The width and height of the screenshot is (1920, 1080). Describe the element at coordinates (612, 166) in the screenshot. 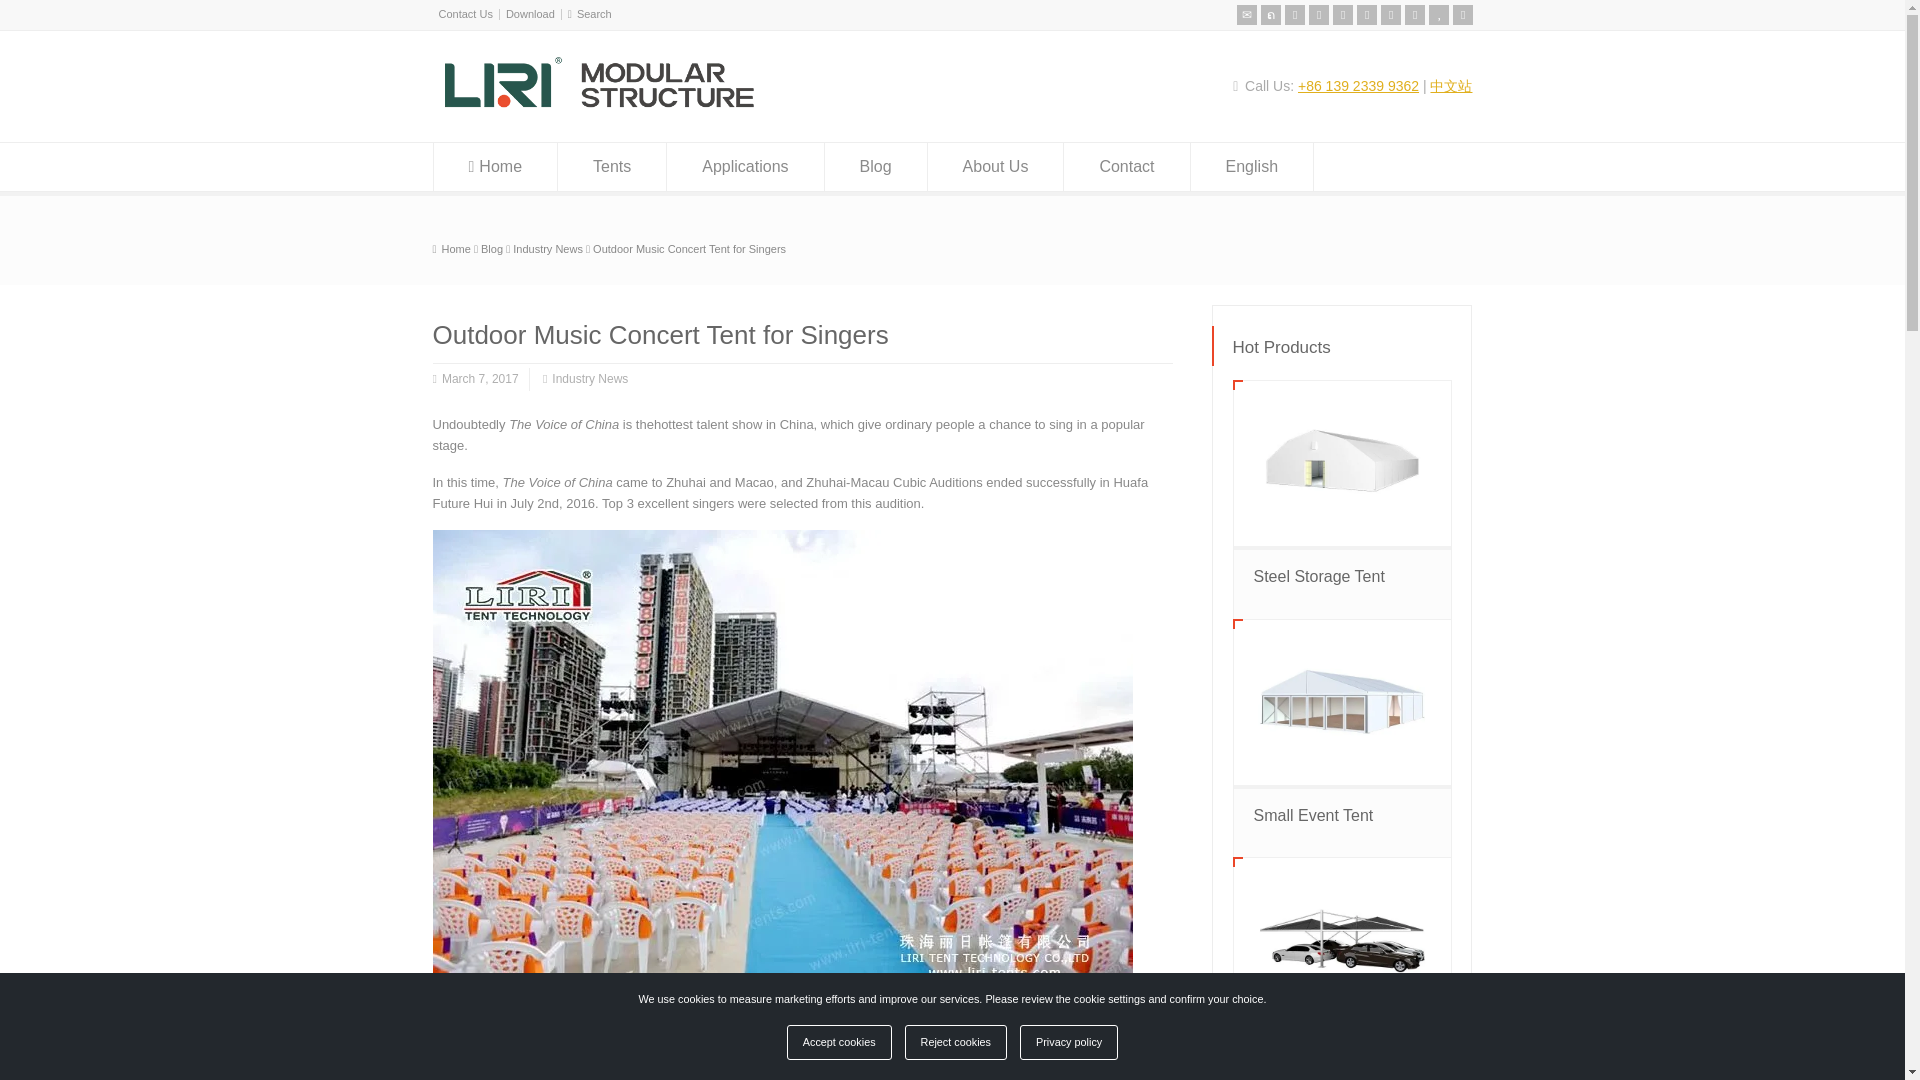

I see `Tents` at that location.